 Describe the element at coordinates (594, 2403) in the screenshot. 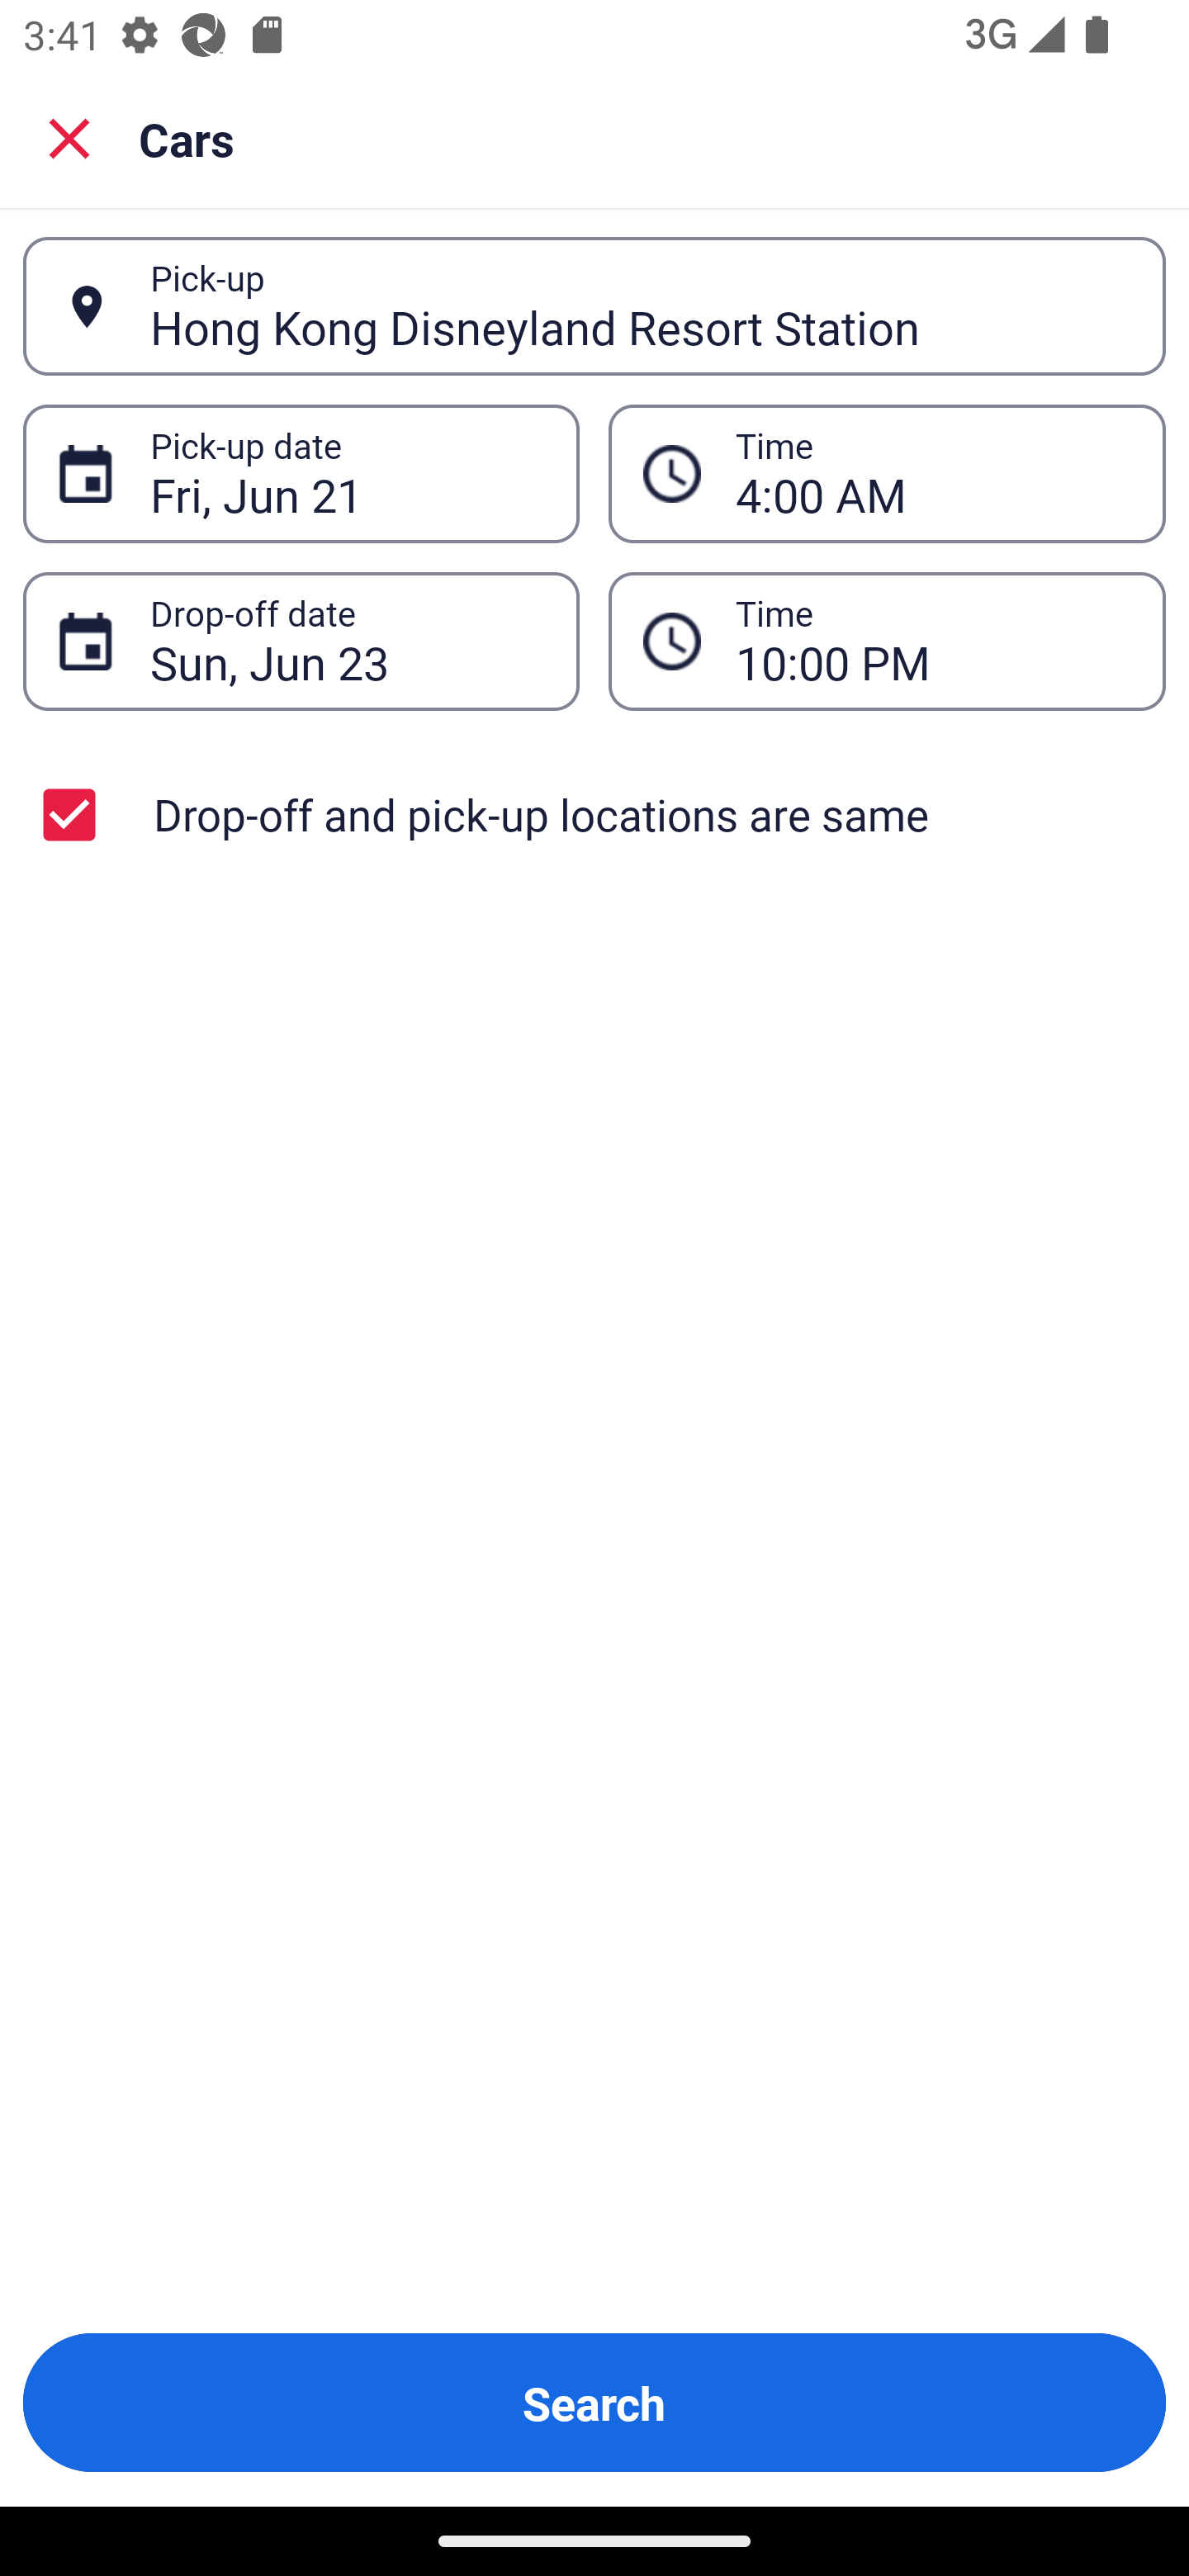

I see `Search Button Search` at that location.